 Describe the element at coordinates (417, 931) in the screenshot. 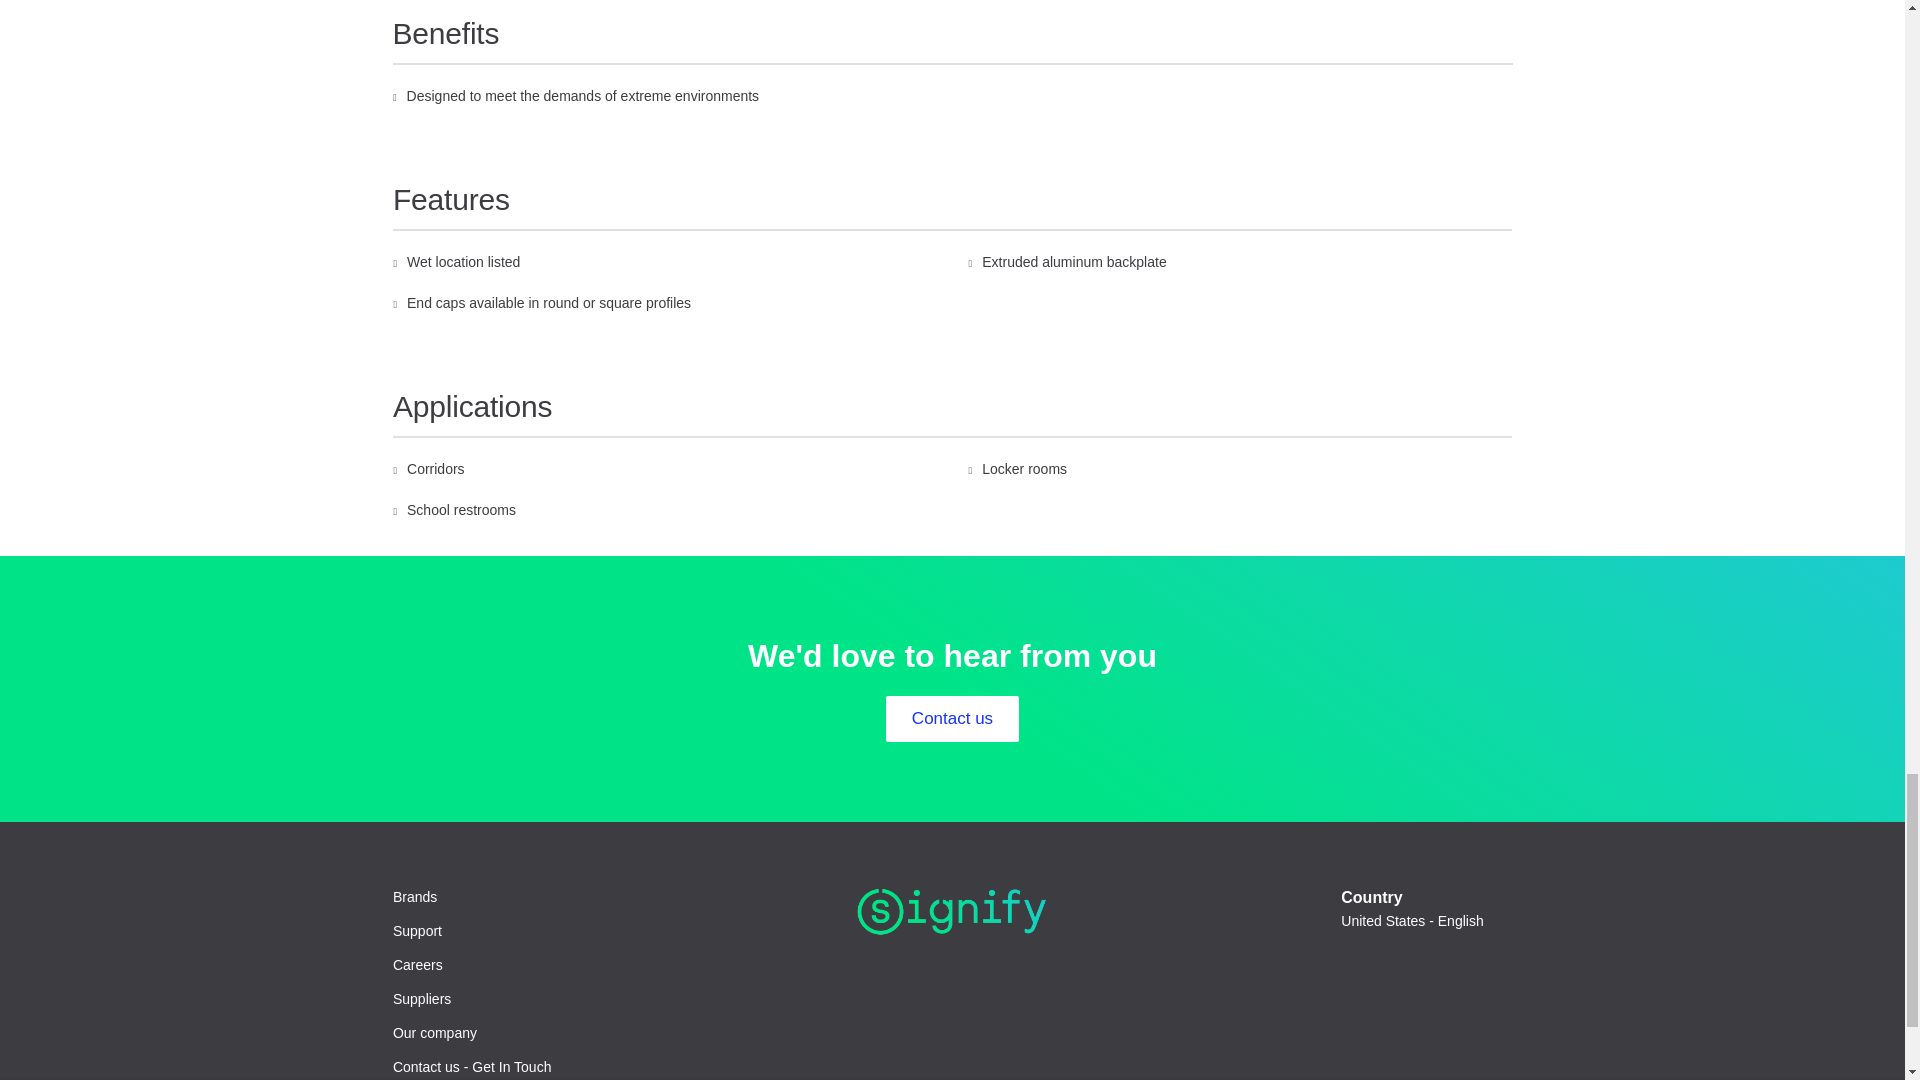

I see `Support` at that location.